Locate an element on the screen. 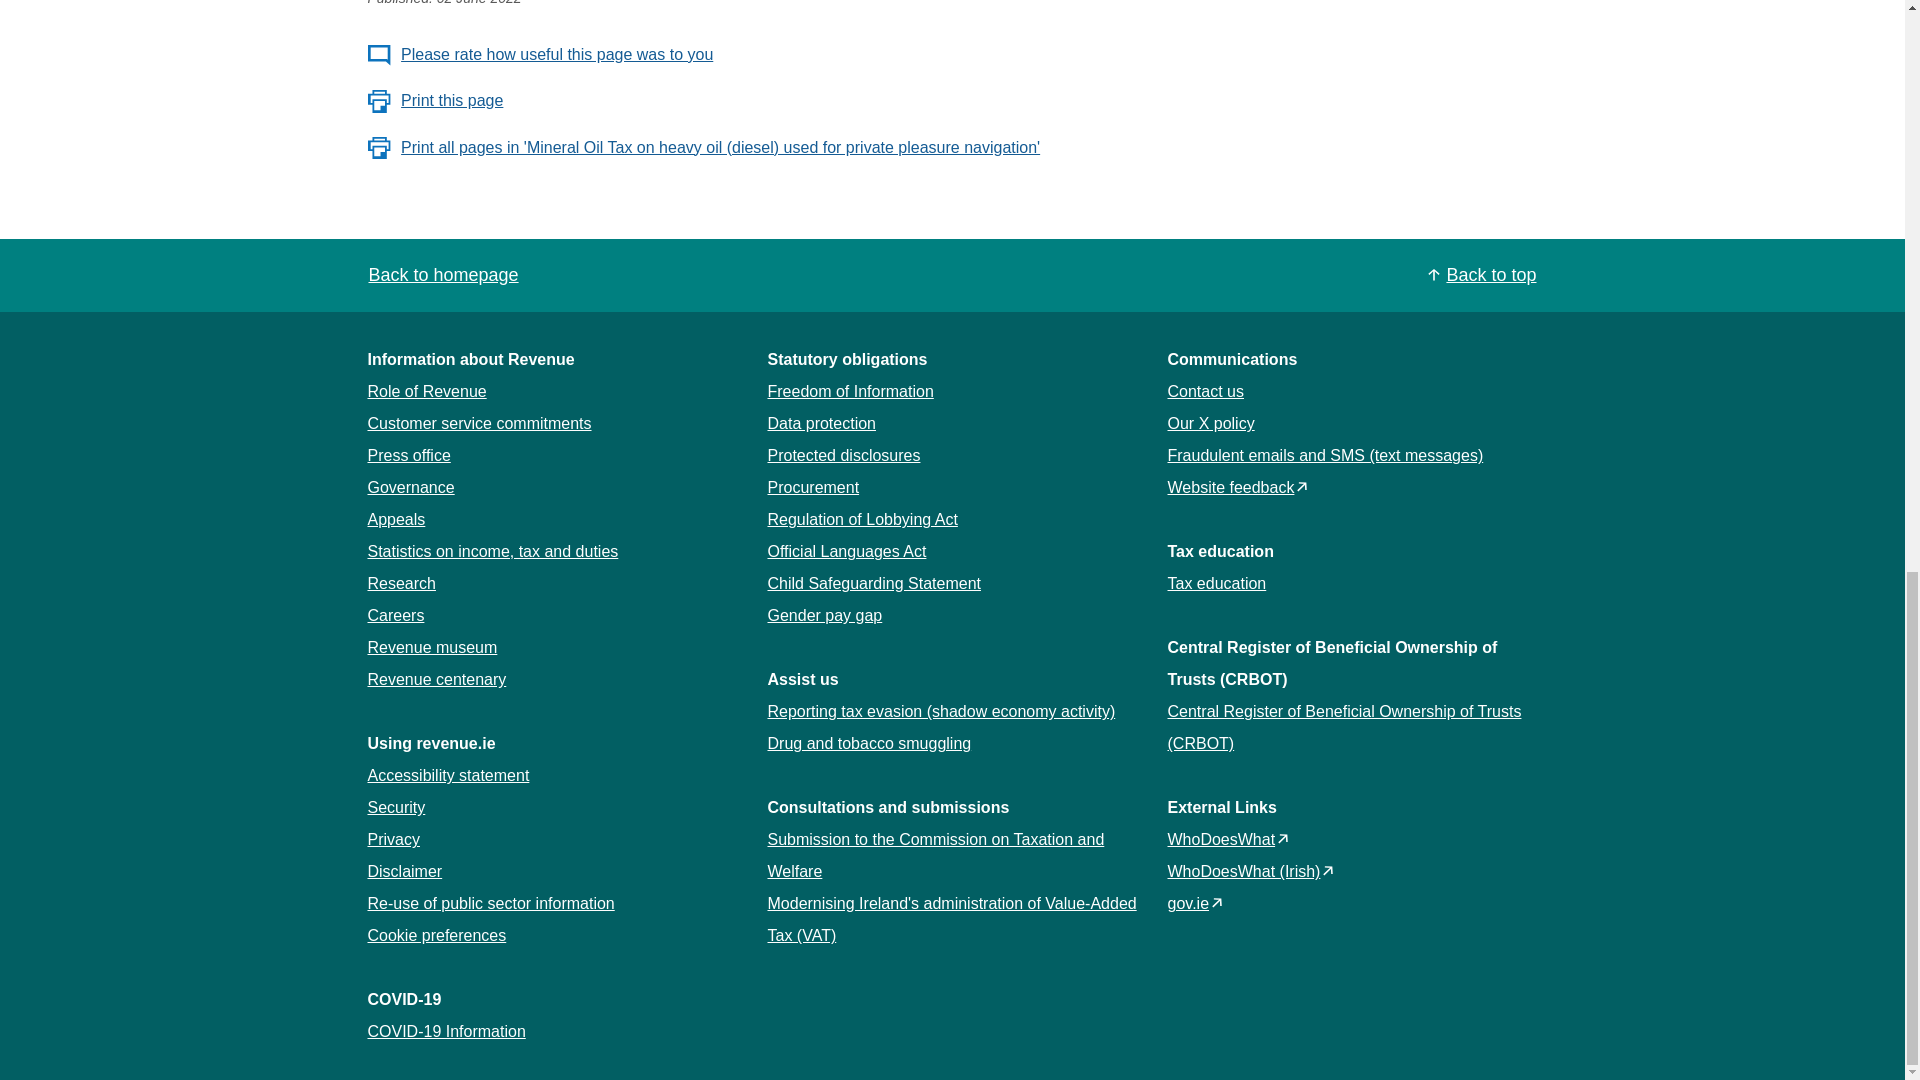  Press office is located at coordinates (410, 456).